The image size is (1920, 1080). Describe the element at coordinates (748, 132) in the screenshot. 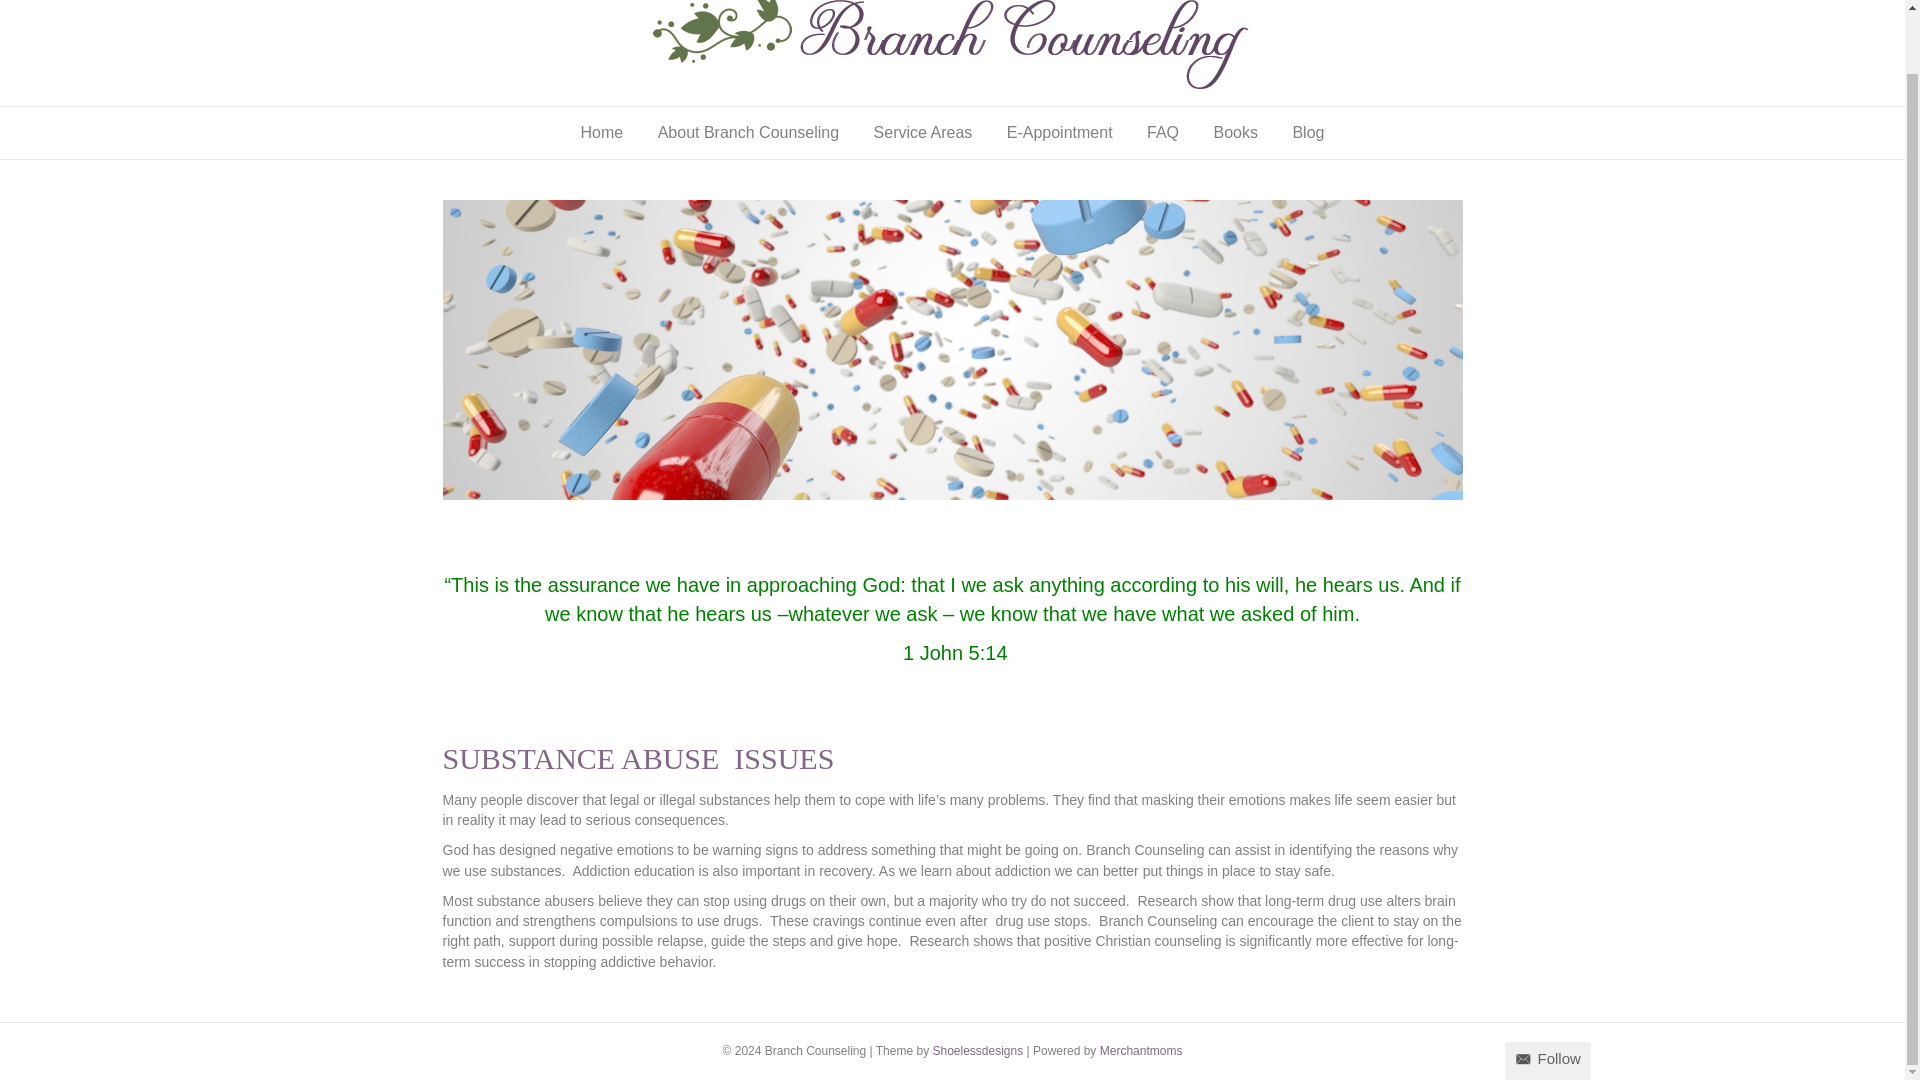

I see `About Branch Counseling` at that location.